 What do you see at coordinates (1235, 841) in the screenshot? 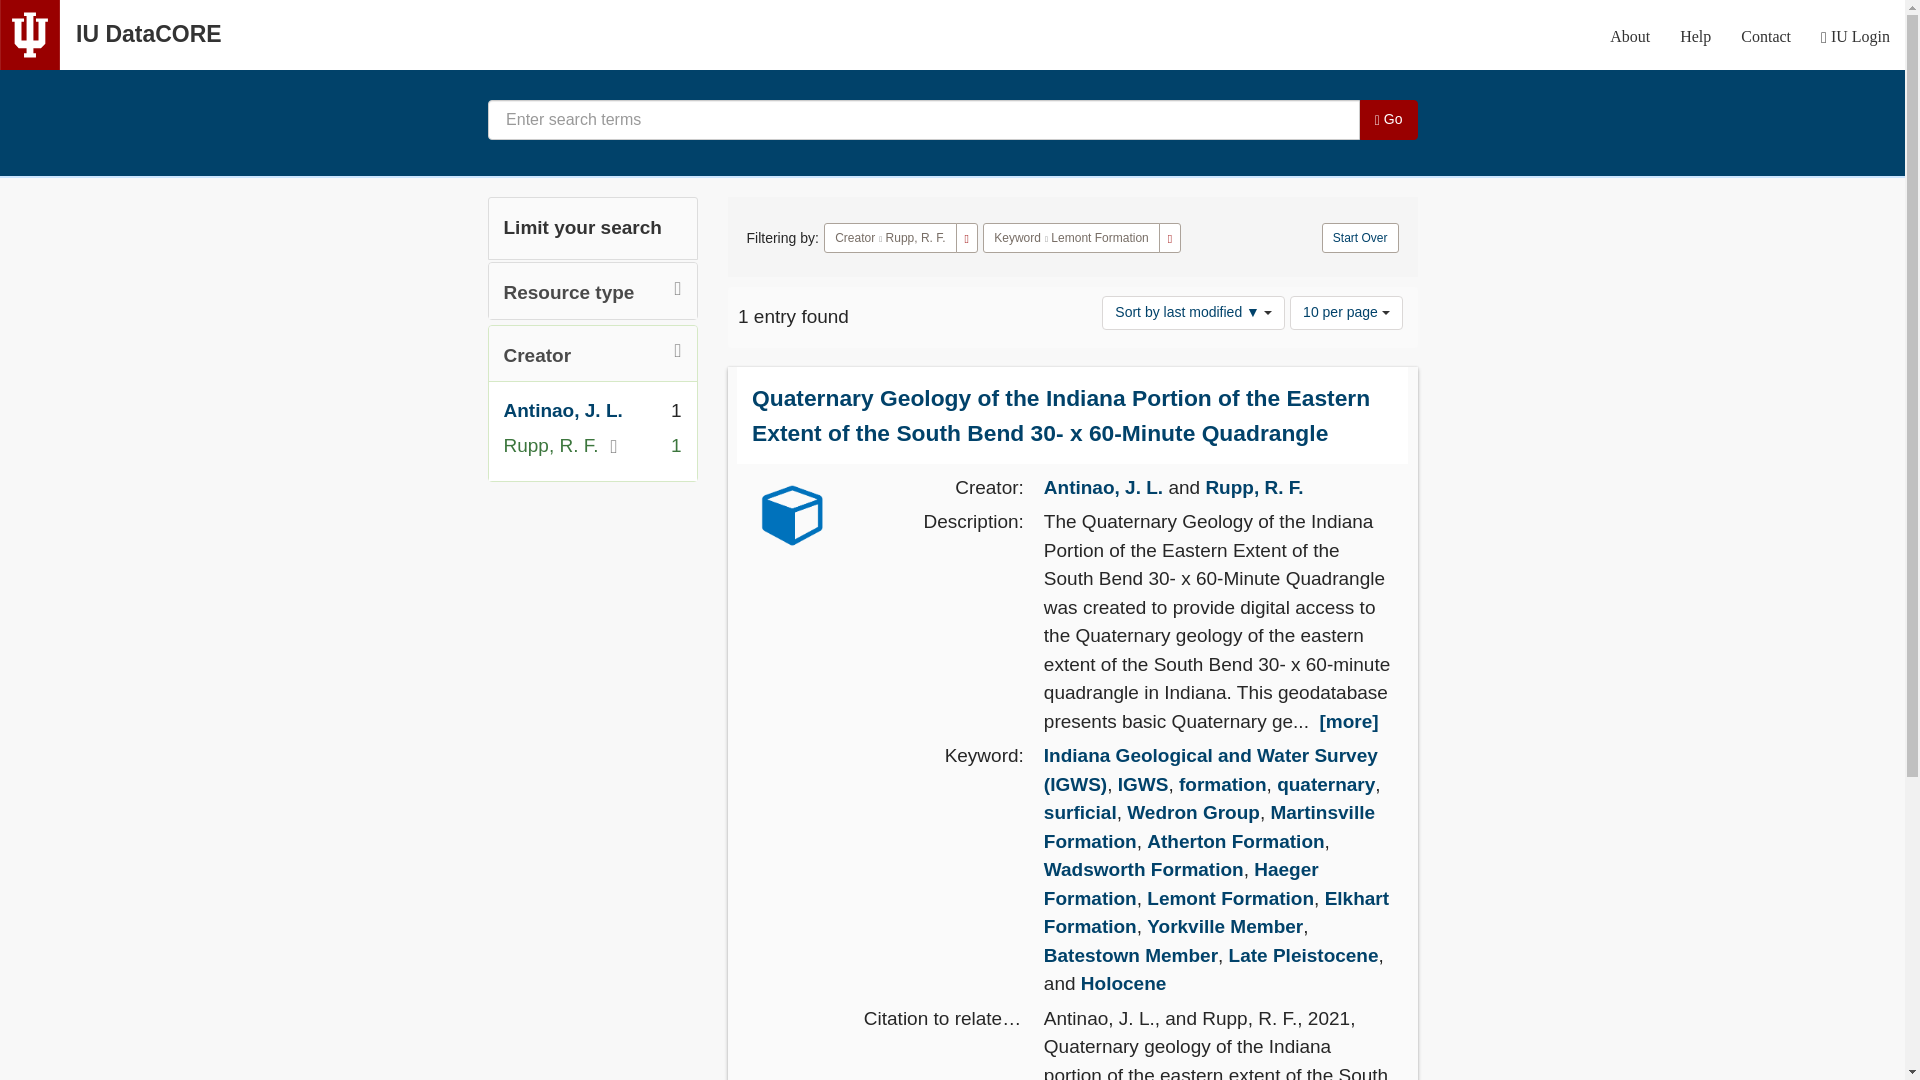
I see `Atherton Formation` at bounding box center [1235, 841].